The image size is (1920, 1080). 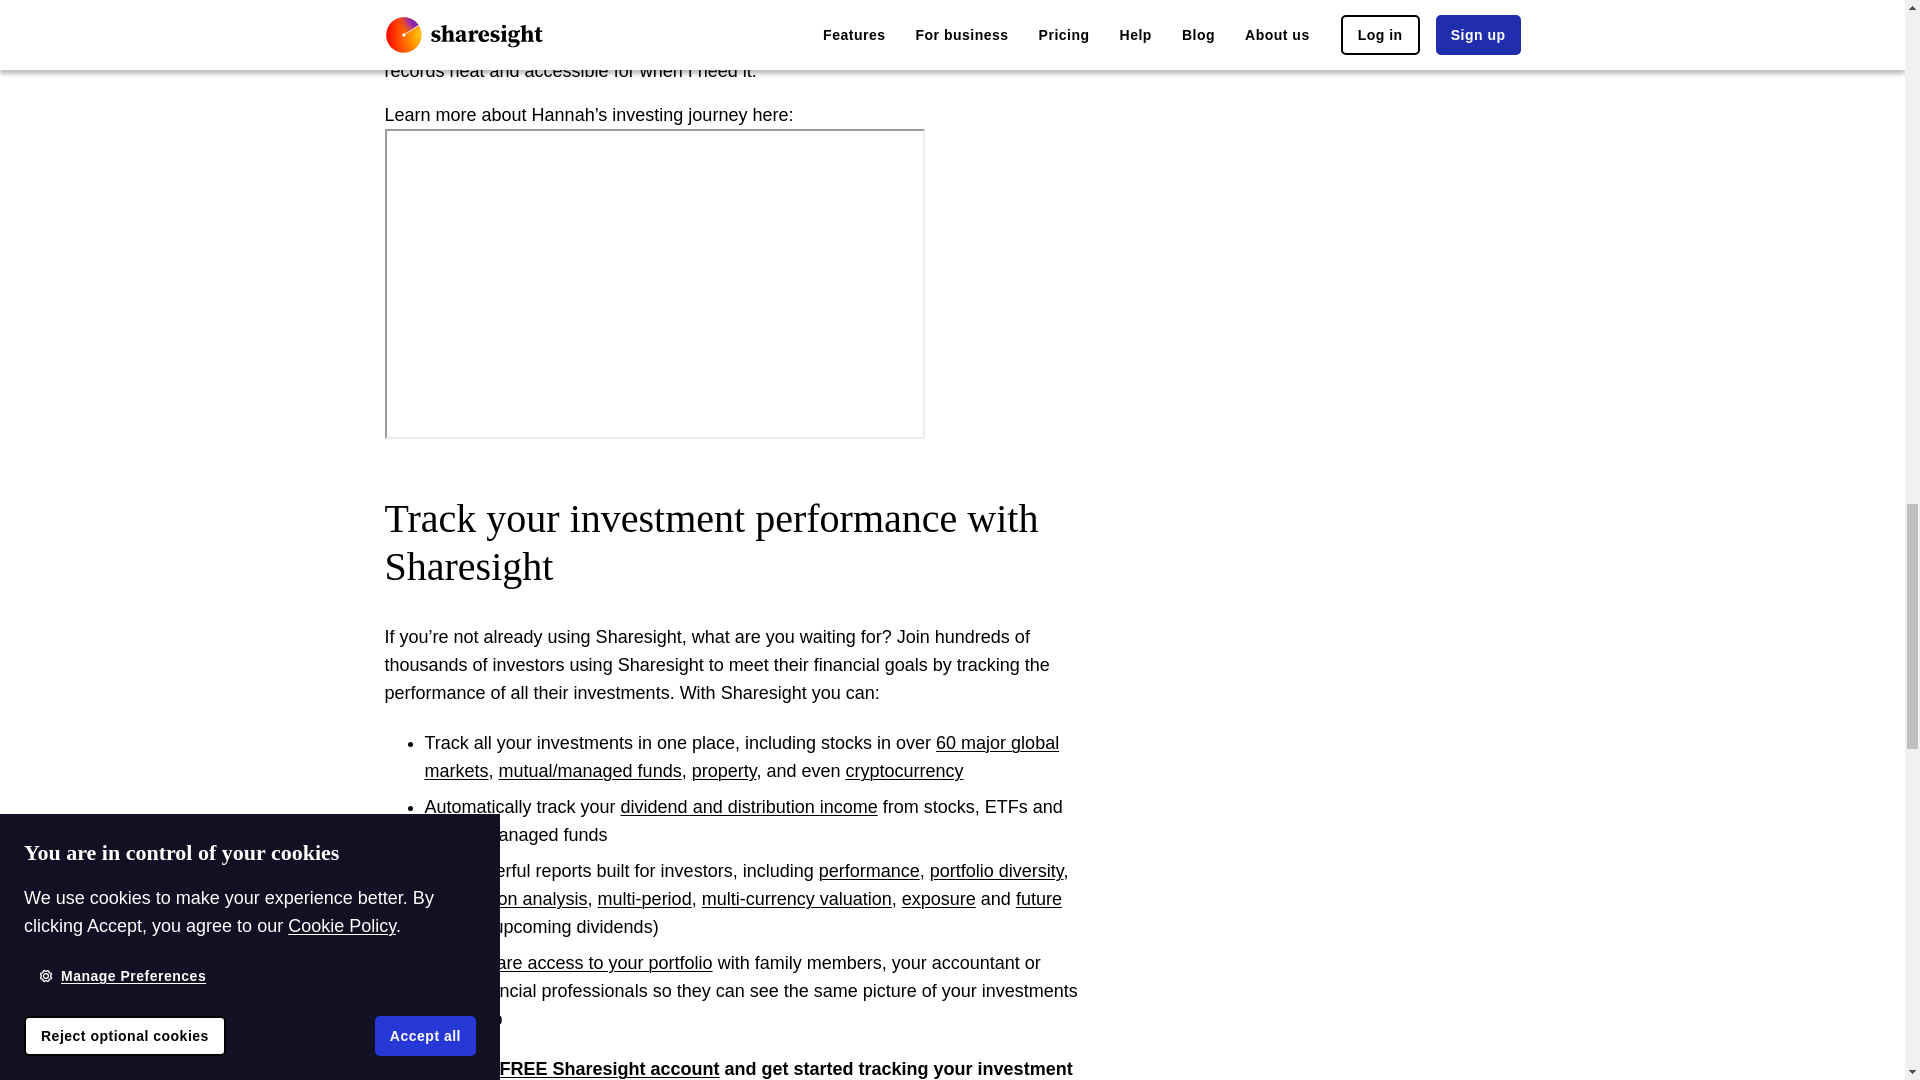 What do you see at coordinates (869, 870) in the screenshot?
I see `performance` at bounding box center [869, 870].